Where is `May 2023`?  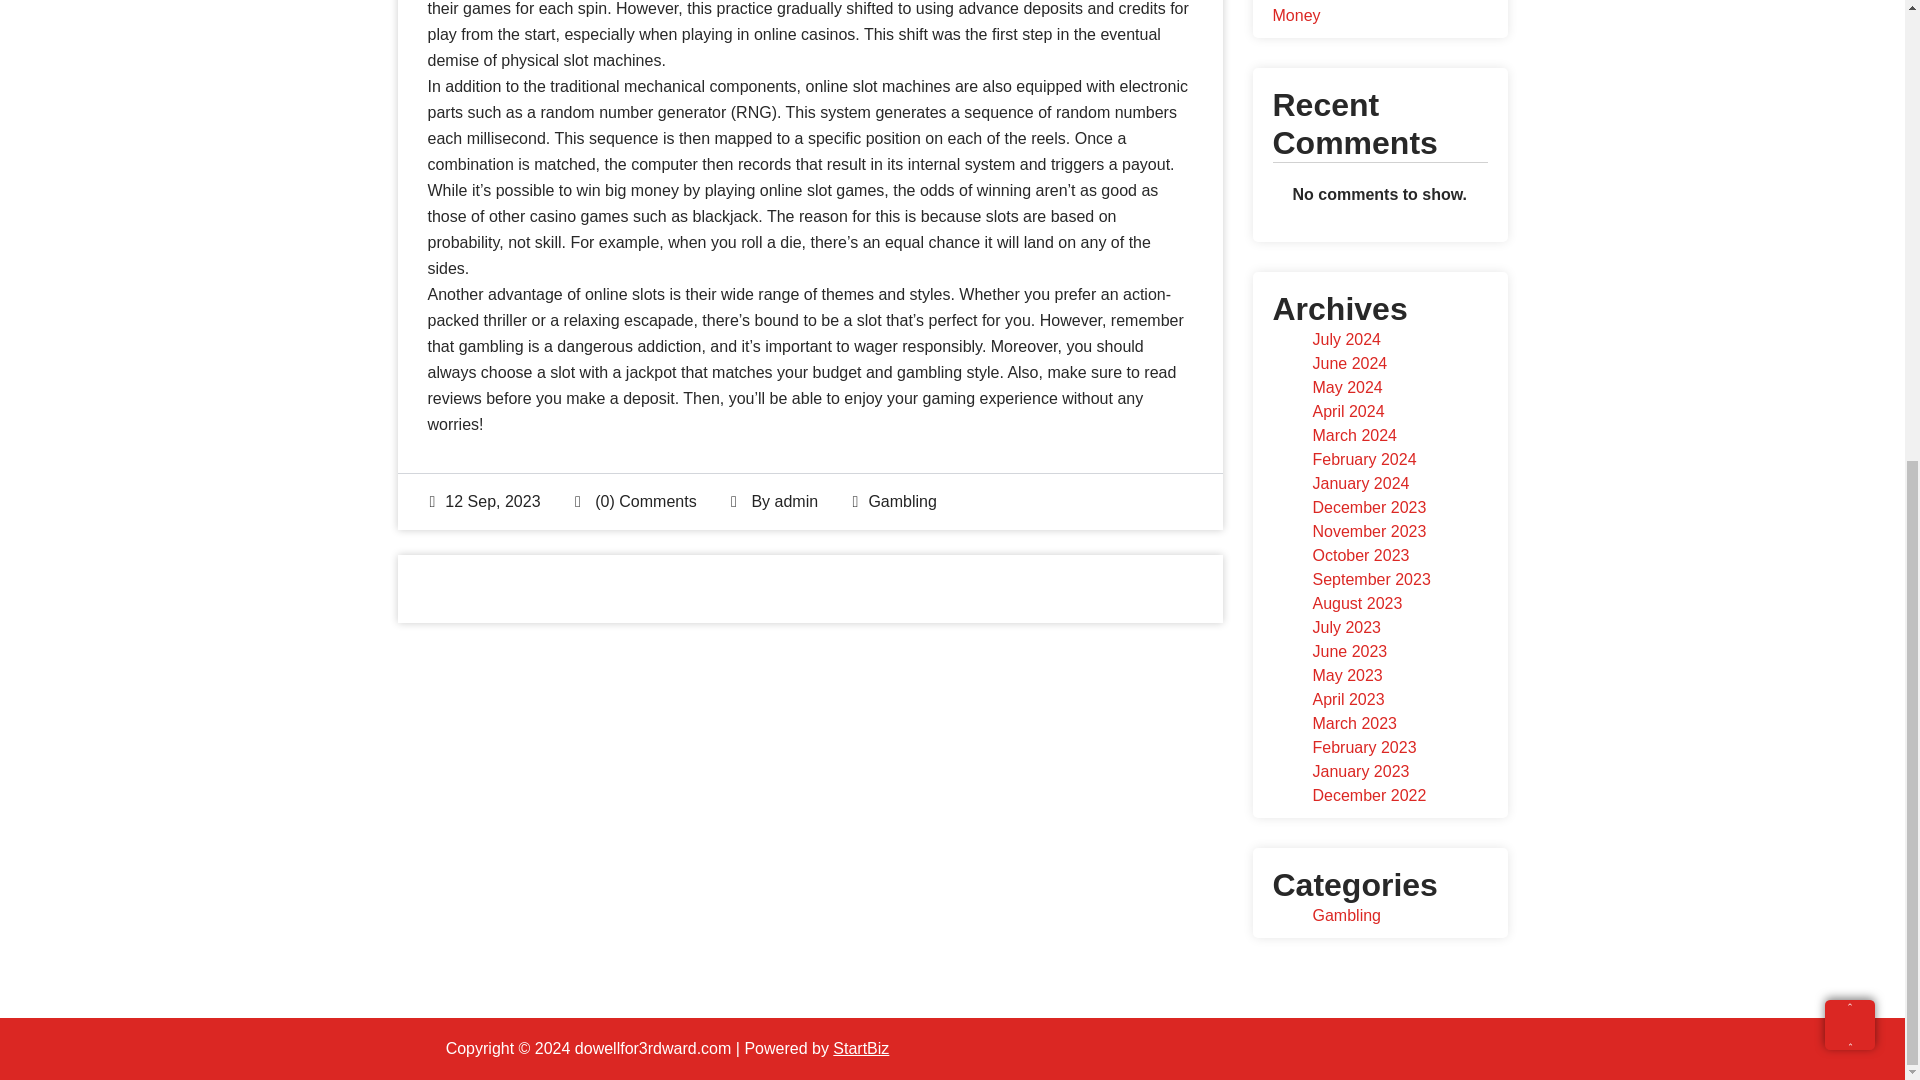
May 2023 is located at coordinates (1346, 675).